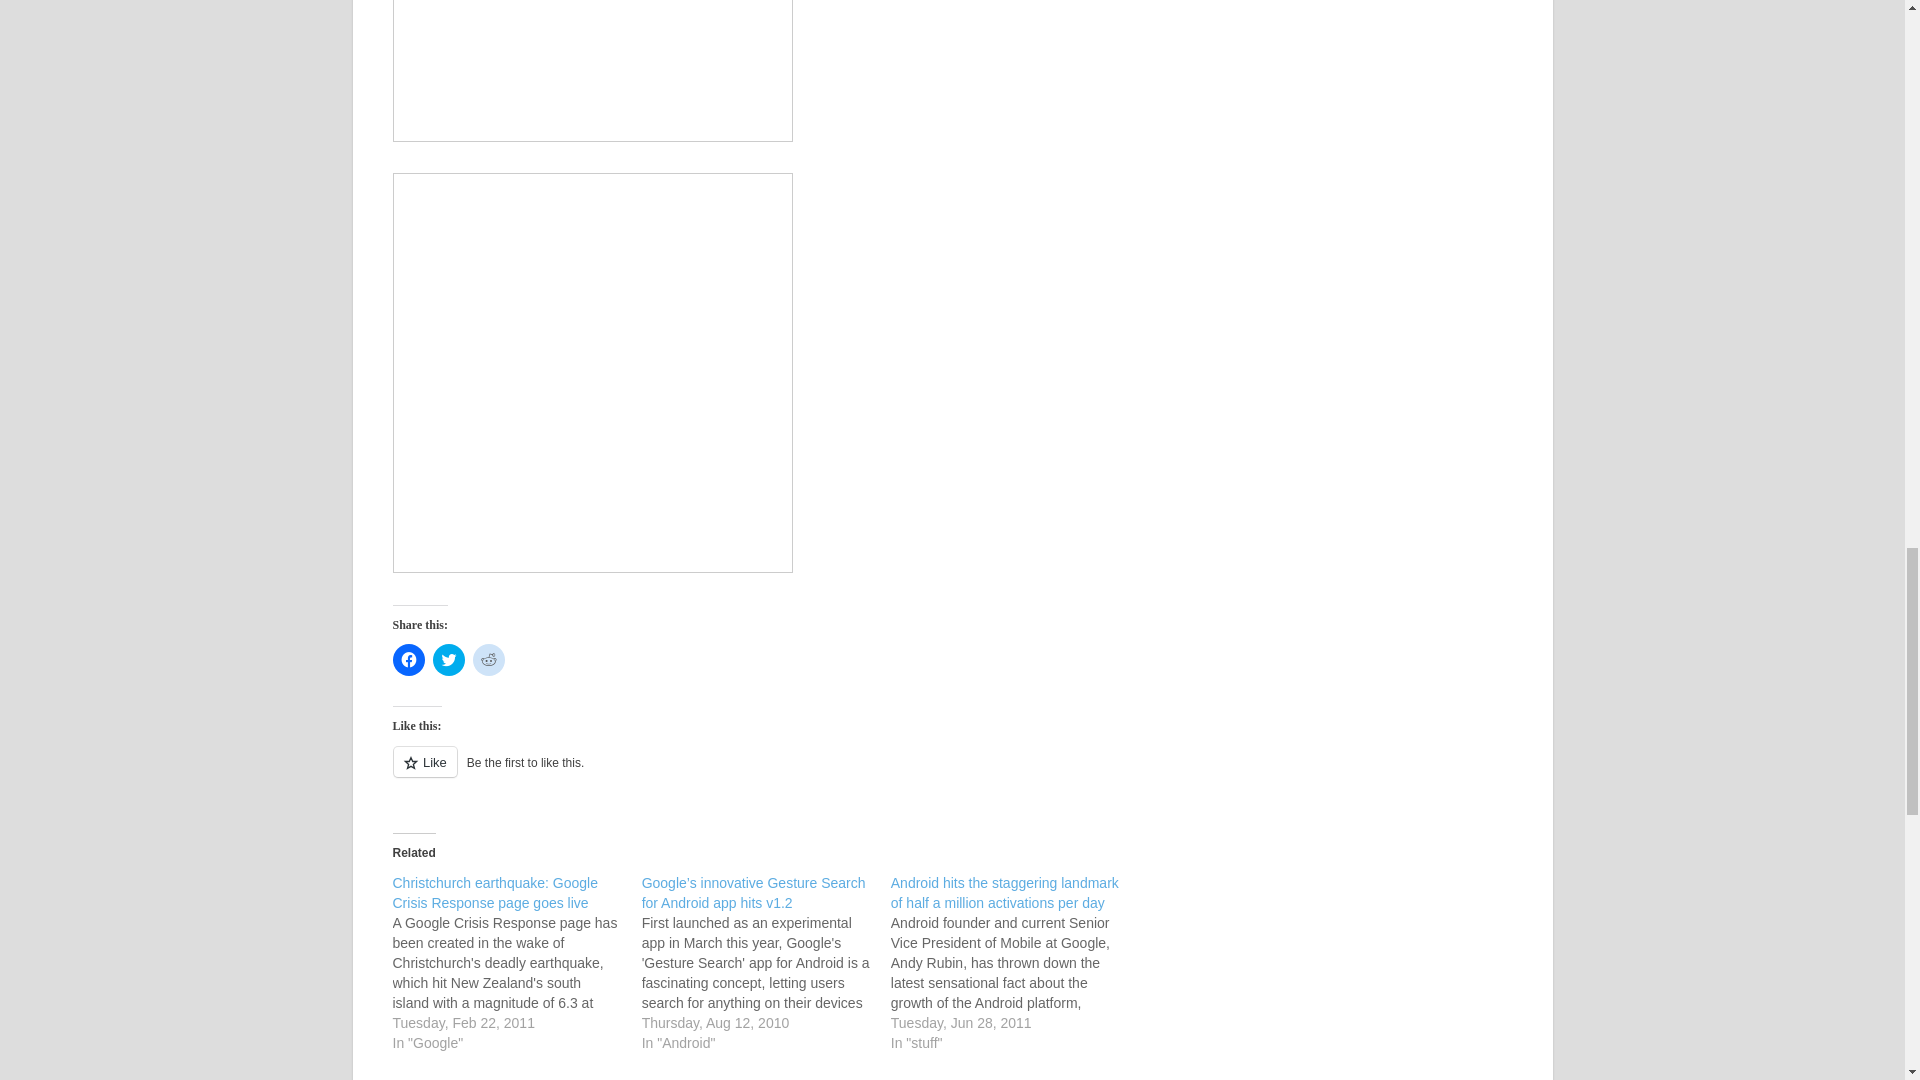 The width and height of the screenshot is (1920, 1080). I want to click on Click to share on Reddit, so click(488, 660).